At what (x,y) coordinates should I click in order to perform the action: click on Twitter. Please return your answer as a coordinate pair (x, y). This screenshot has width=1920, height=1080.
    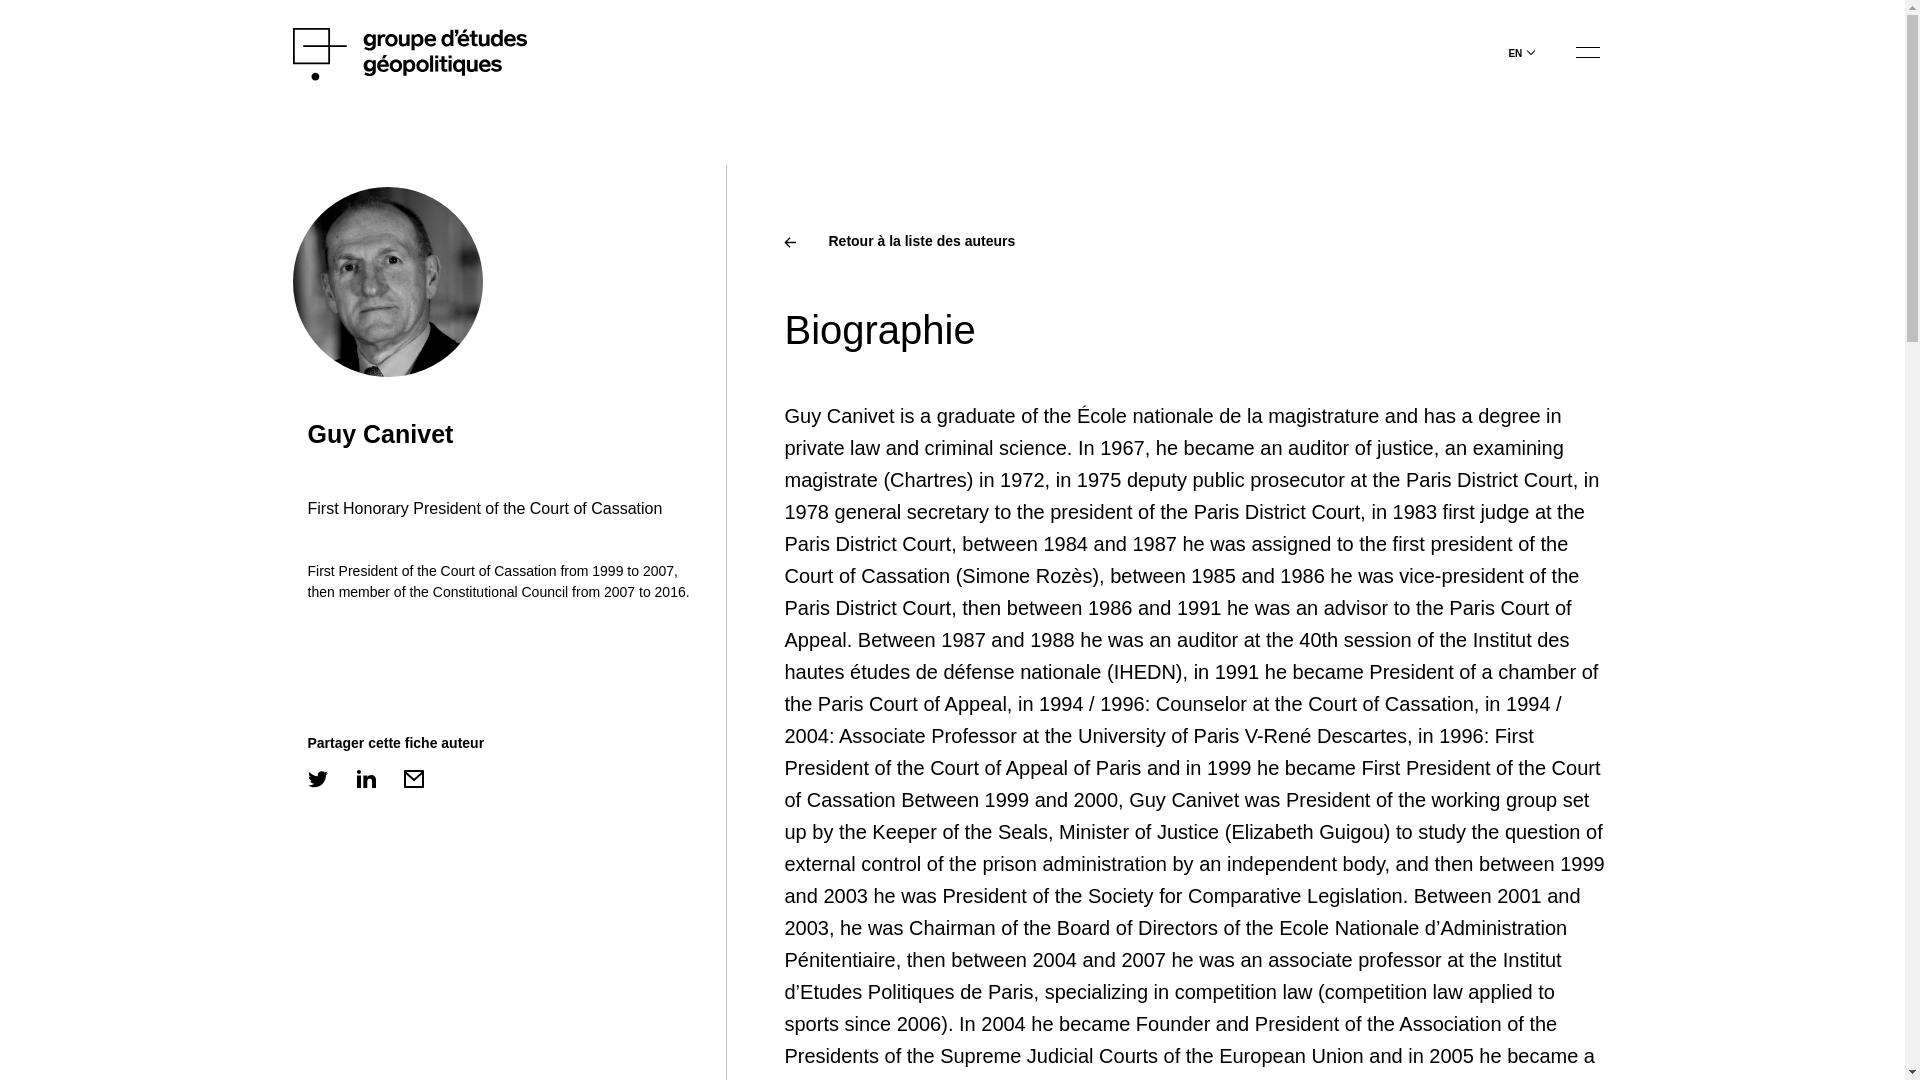
    Looking at the image, I should click on (318, 778).